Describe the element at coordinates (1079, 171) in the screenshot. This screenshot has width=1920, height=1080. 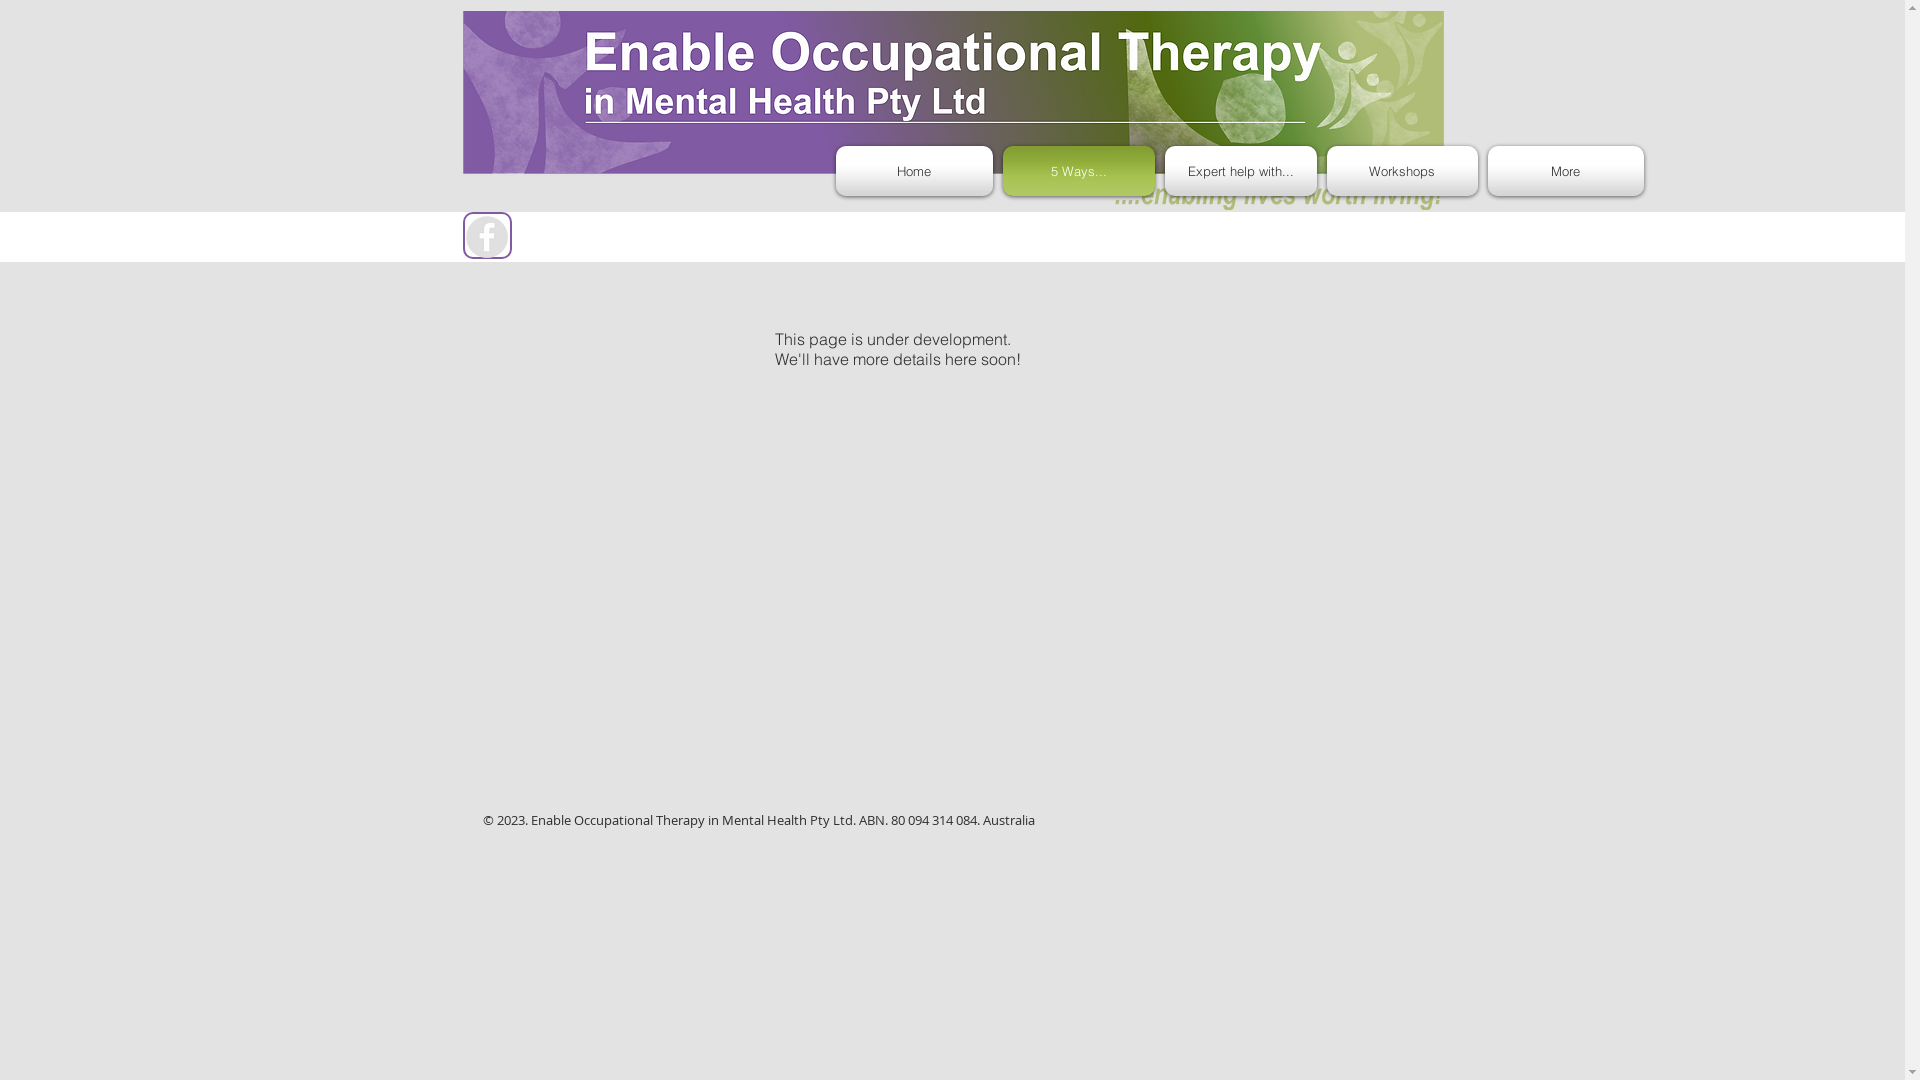
I see `5 Ways...` at that location.